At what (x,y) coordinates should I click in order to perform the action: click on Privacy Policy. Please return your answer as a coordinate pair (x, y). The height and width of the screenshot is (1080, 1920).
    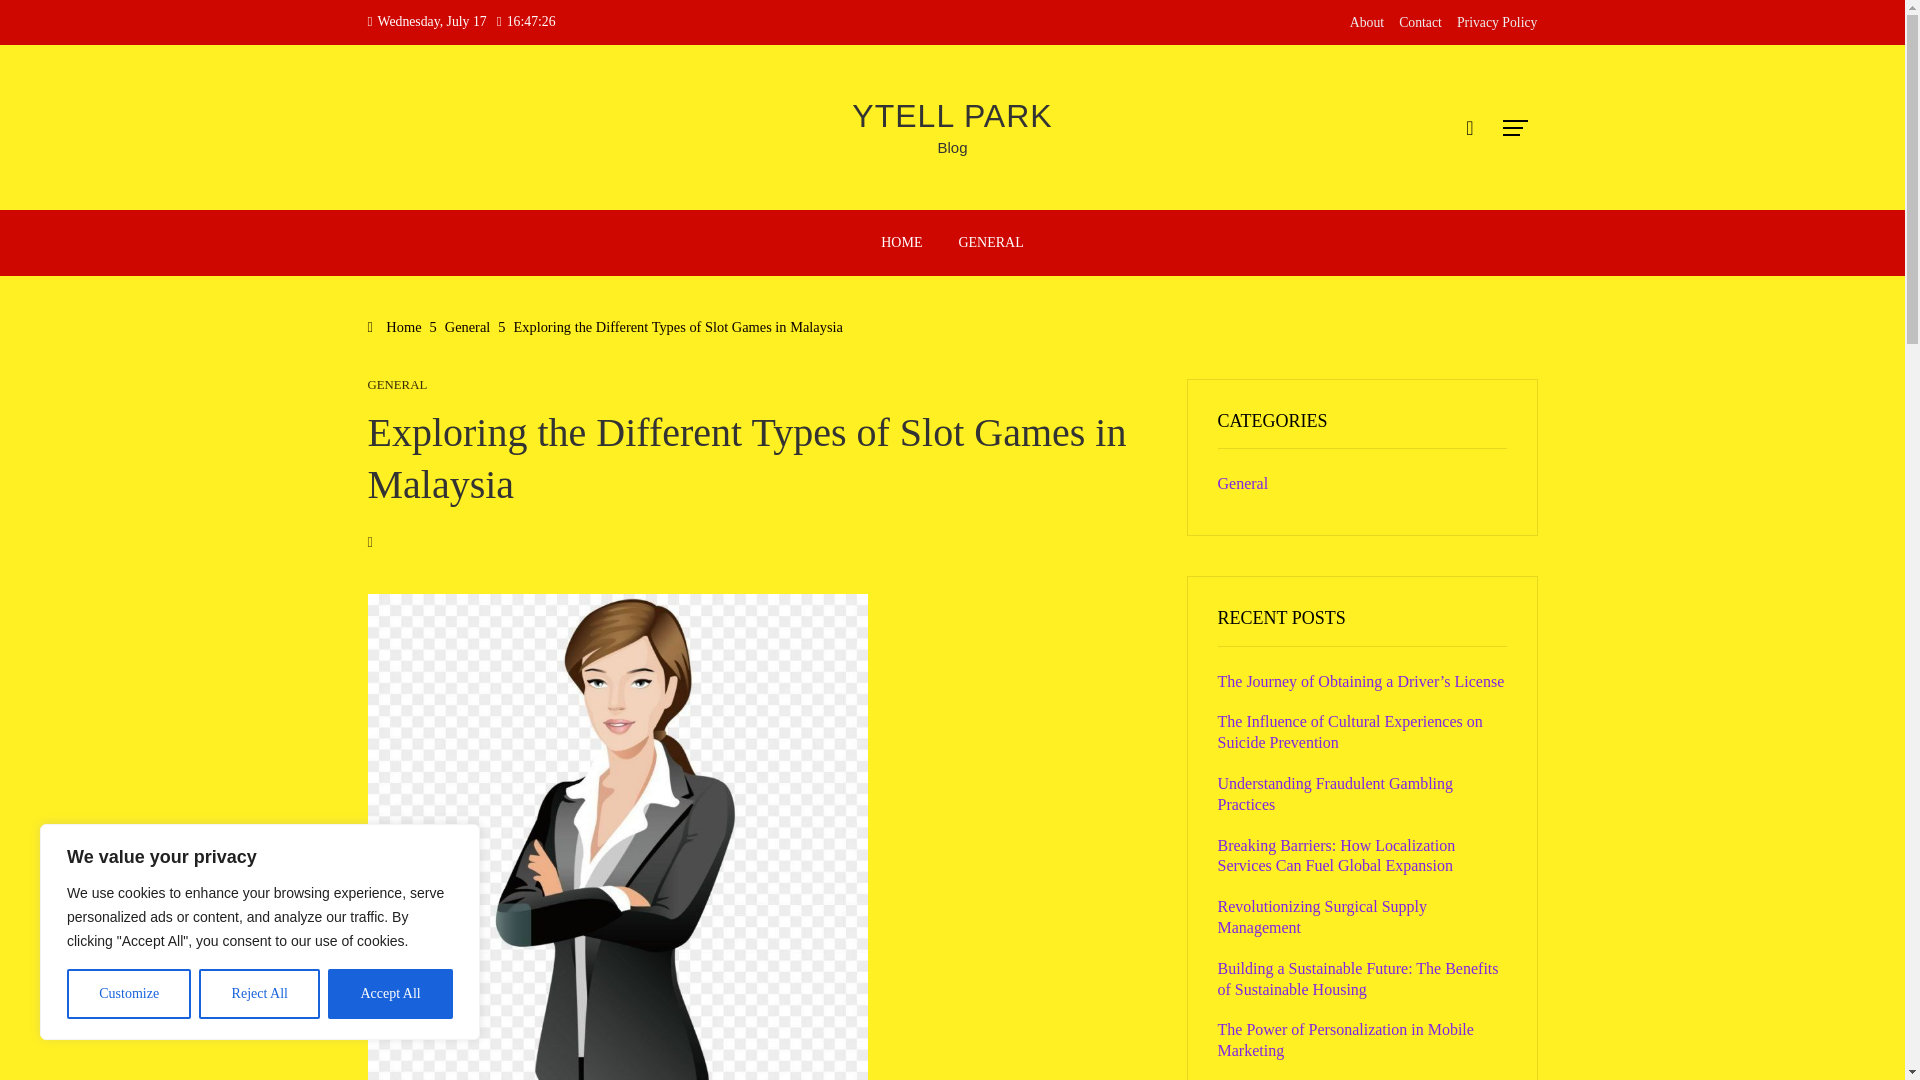
    Looking at the image, I should click on (1497, 22).